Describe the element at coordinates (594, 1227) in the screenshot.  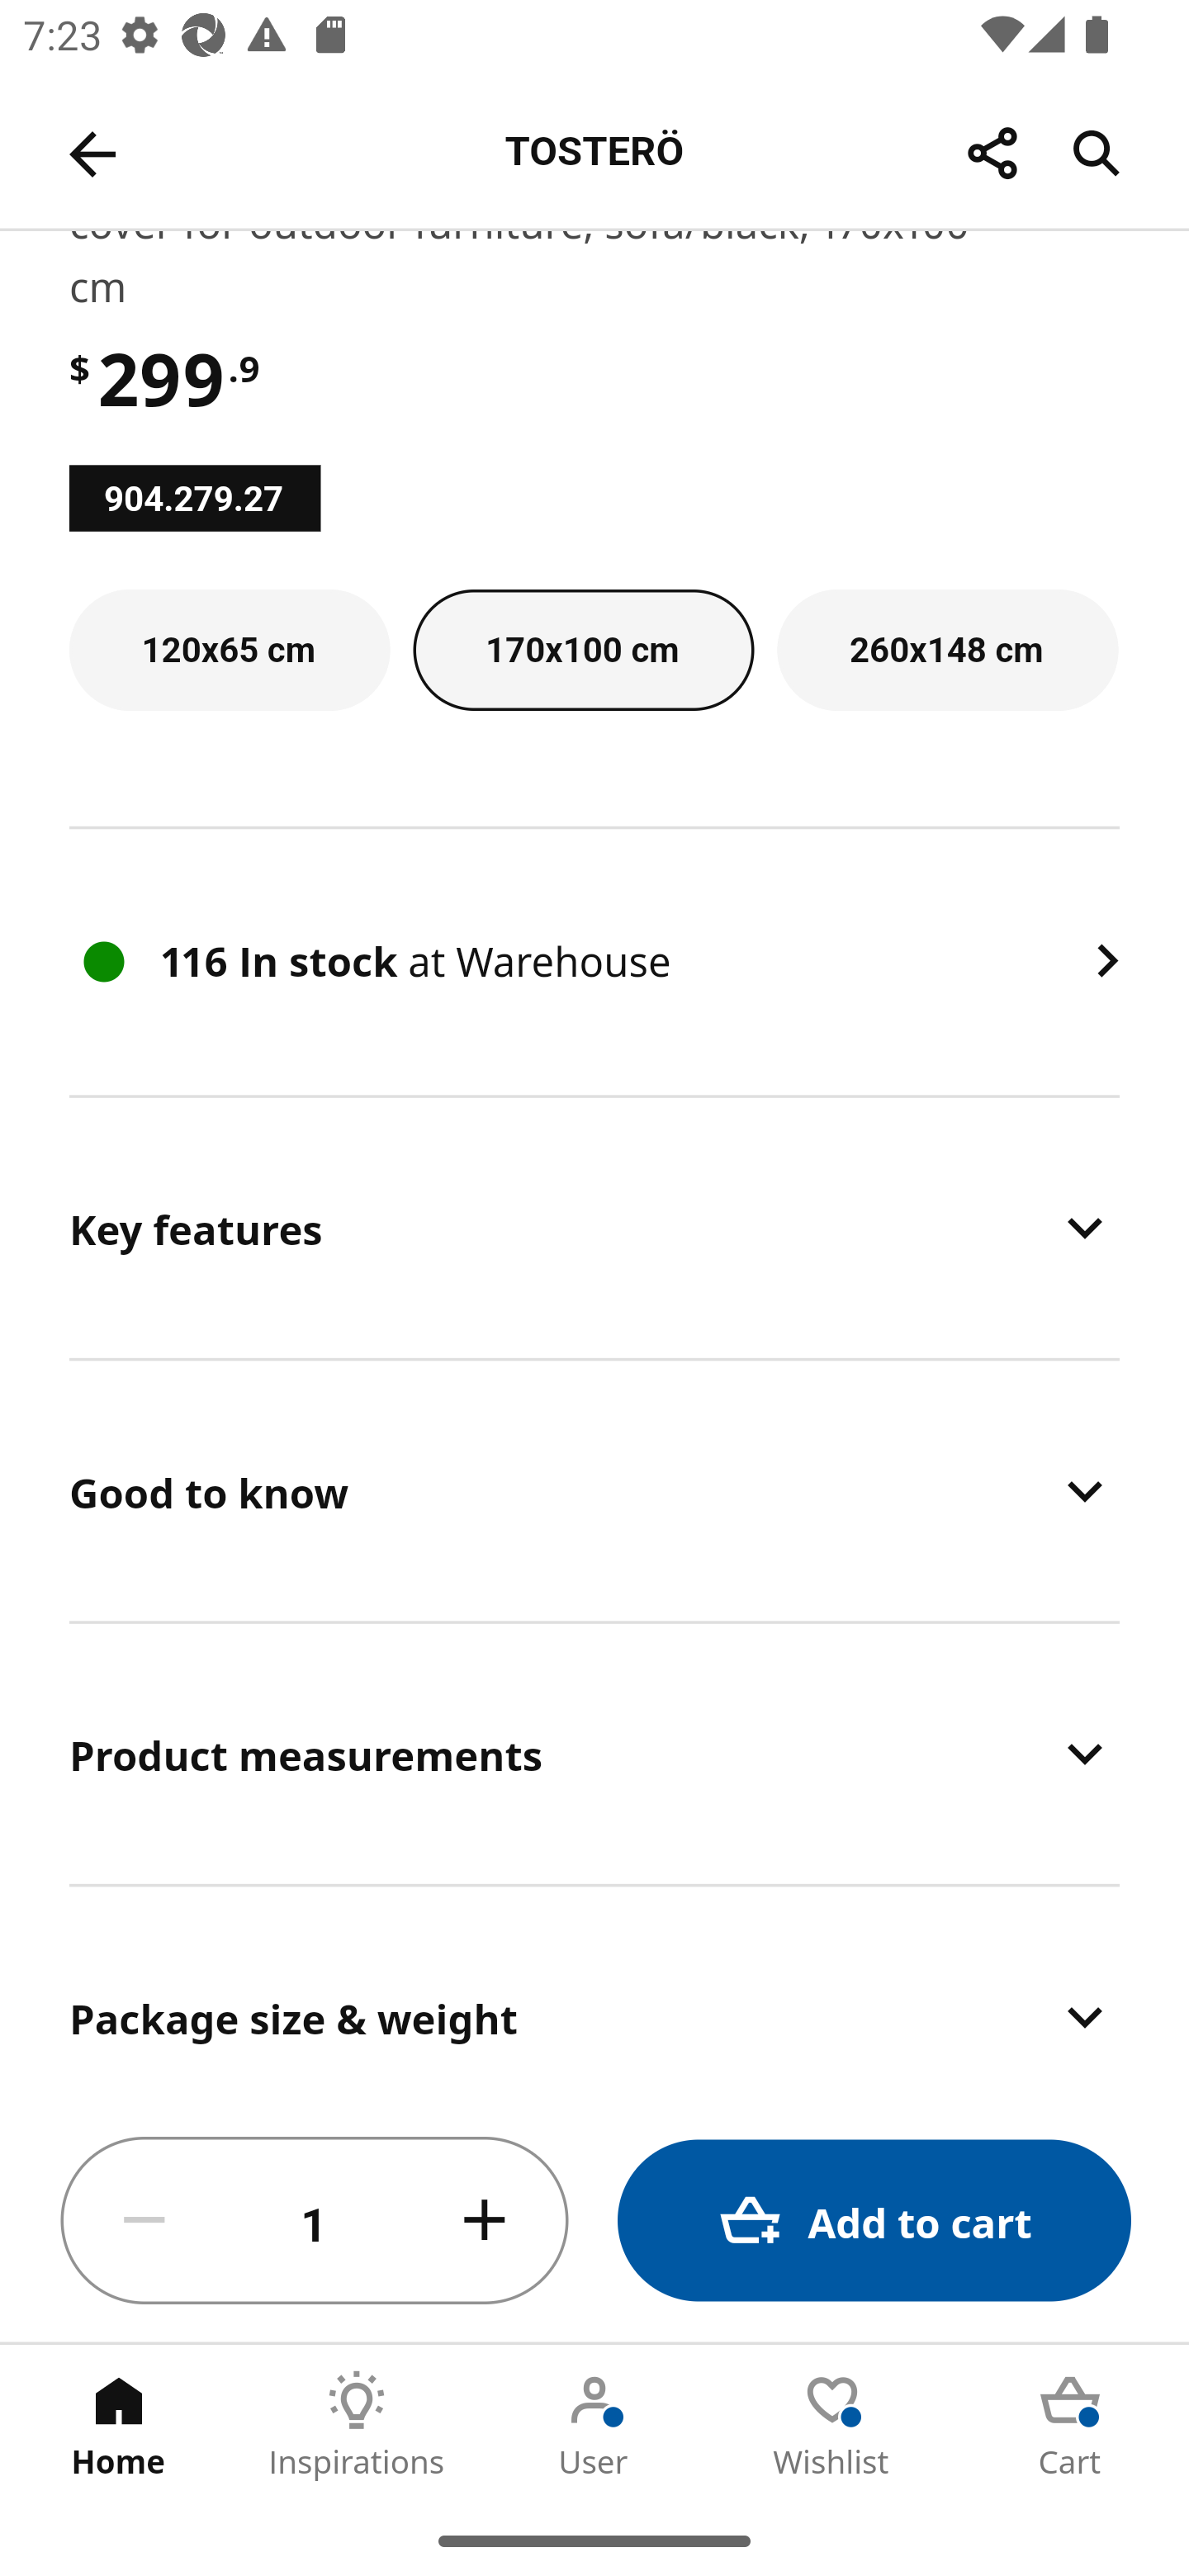
I see `Key features` at that location.